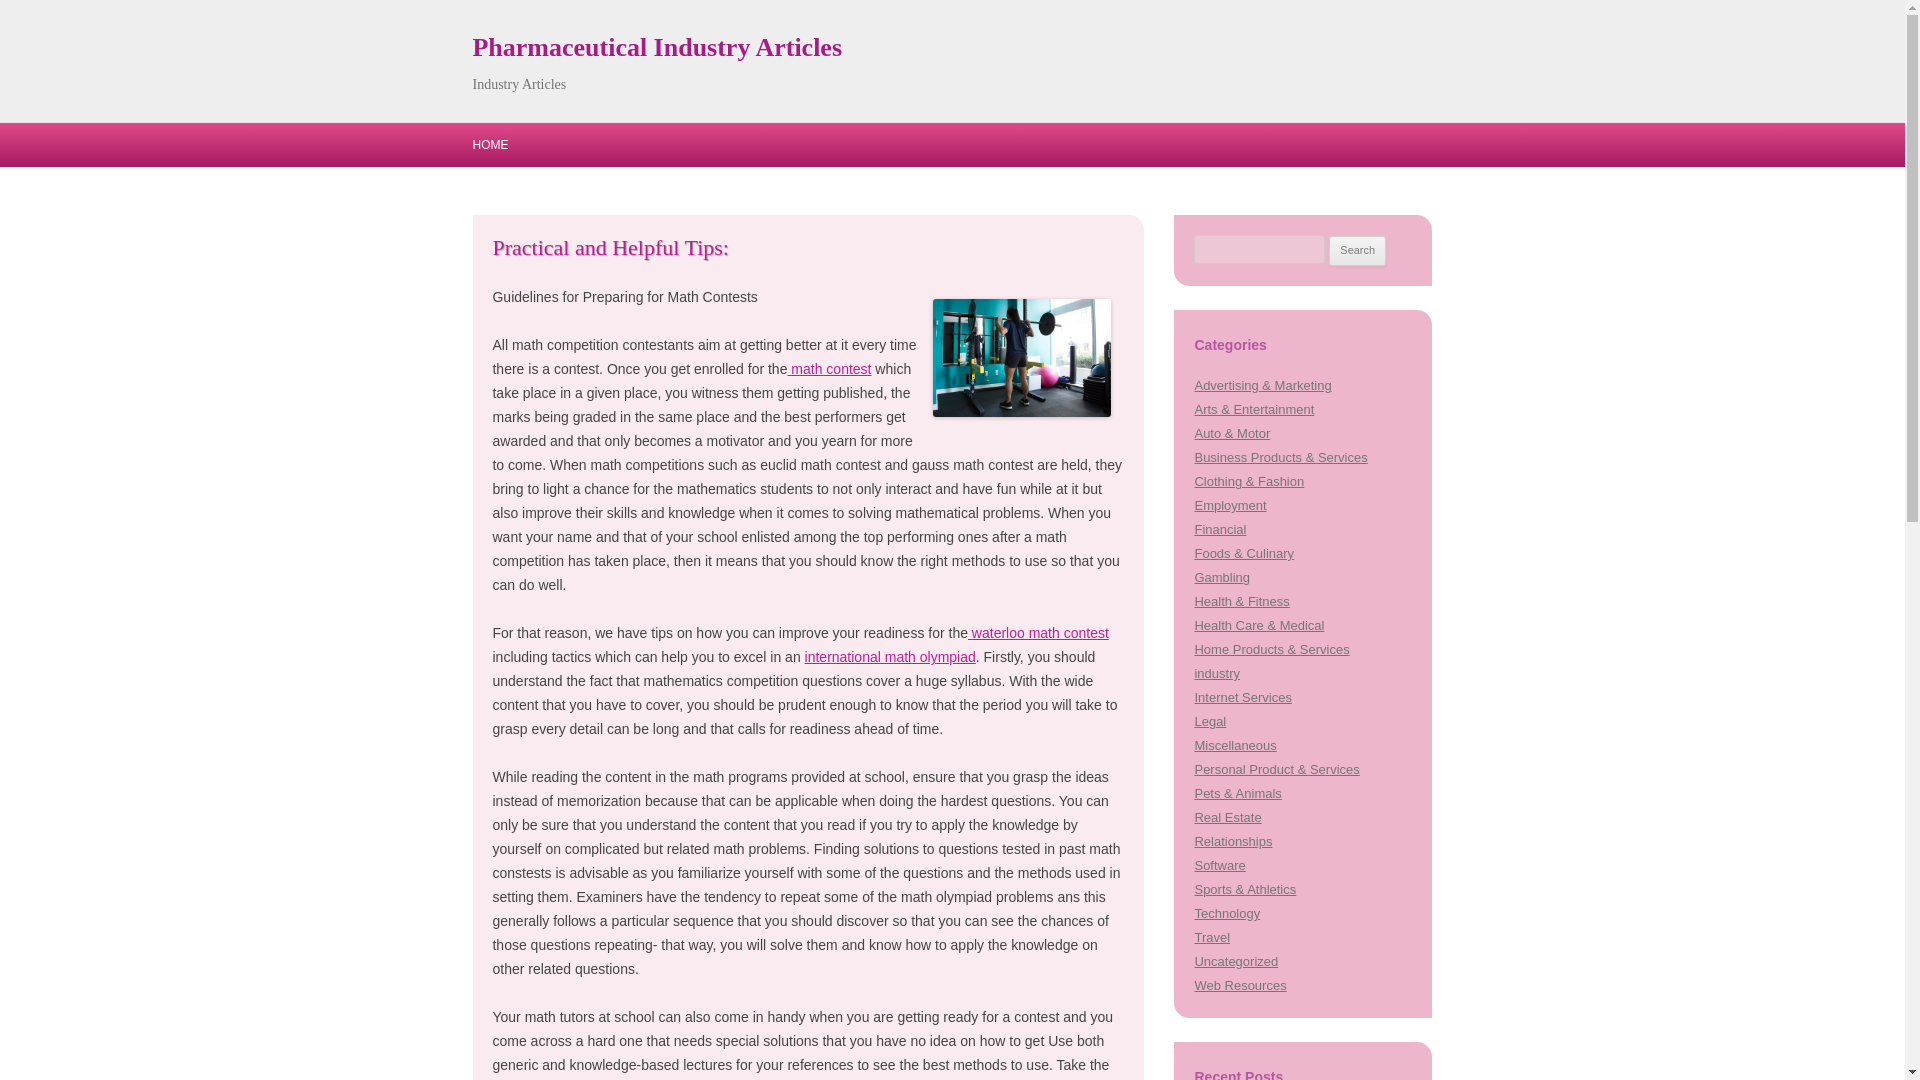 The image size is (1920, 1080). What do you see at coordinates (1220, 528) in the screenshot?
I see `Financial` at bounding box center [1220, 528].